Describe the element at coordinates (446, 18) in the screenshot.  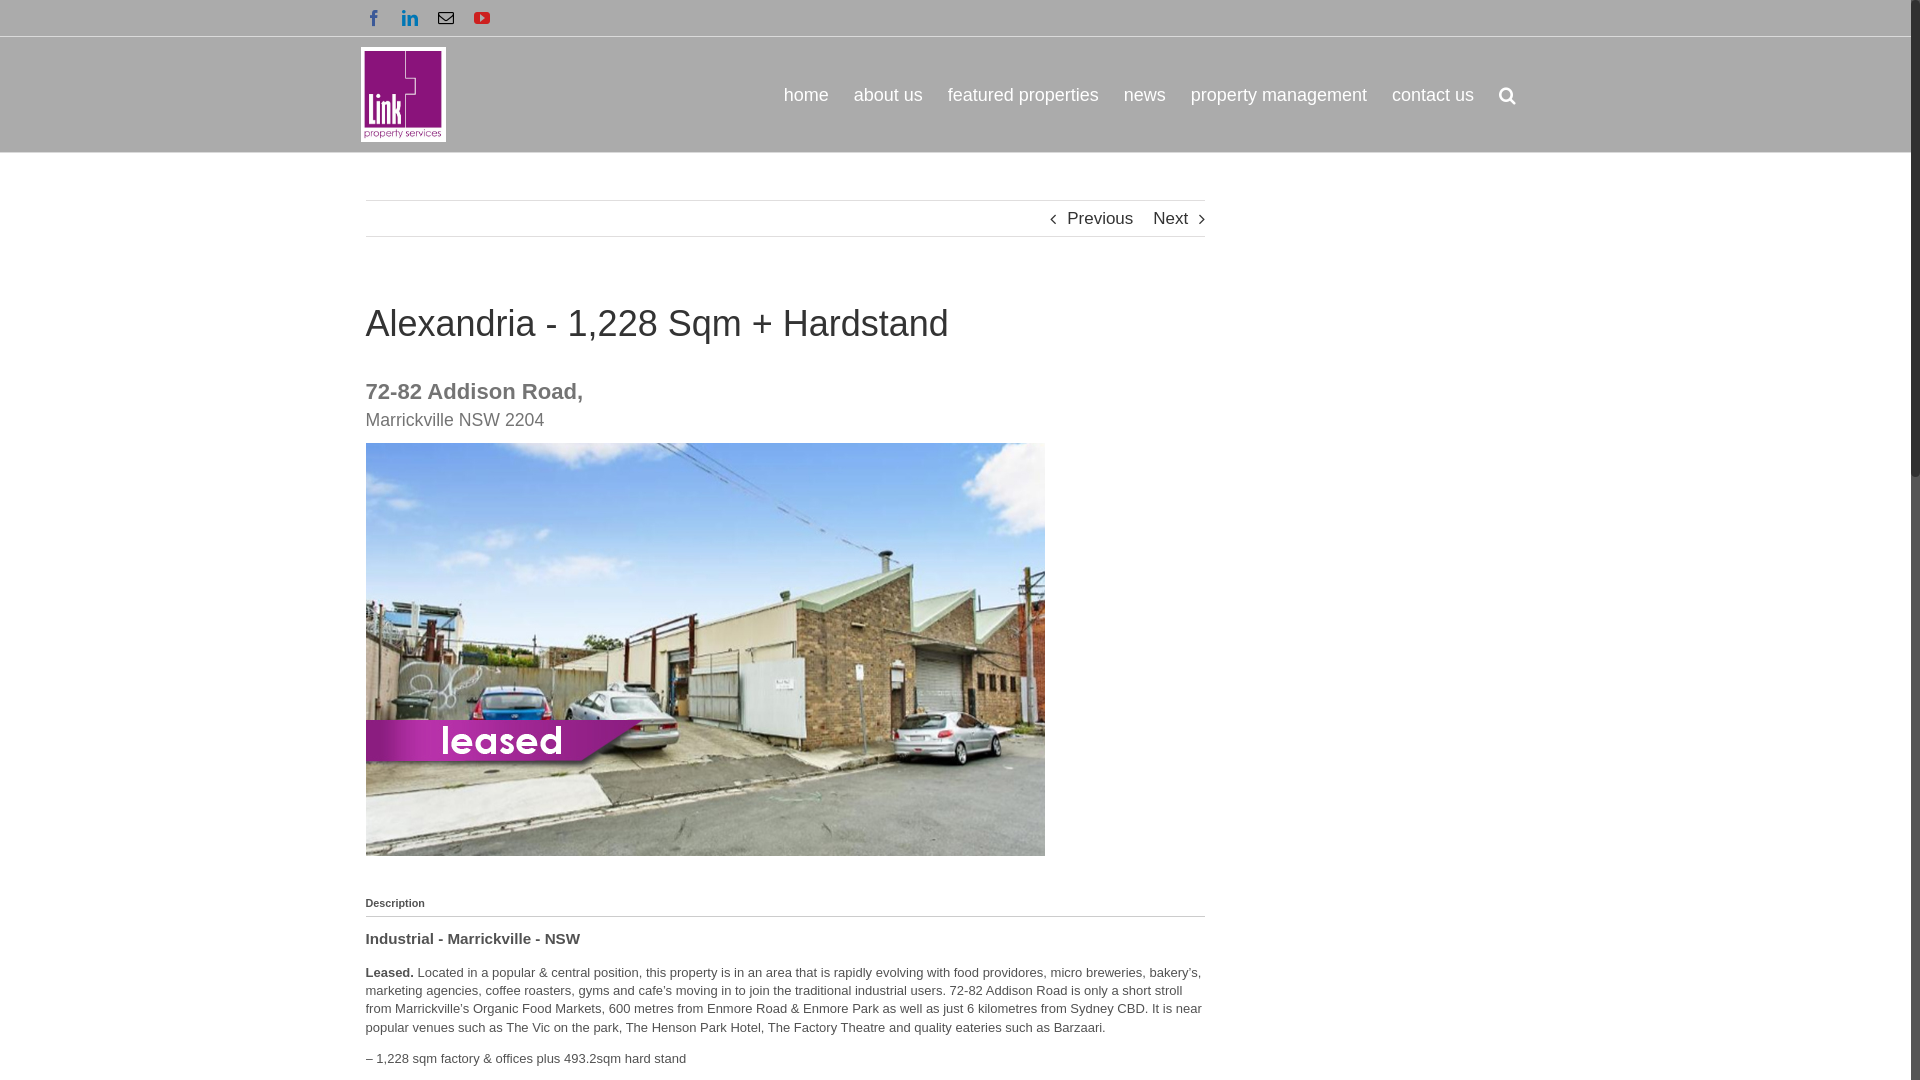
I see `Email` at that location.